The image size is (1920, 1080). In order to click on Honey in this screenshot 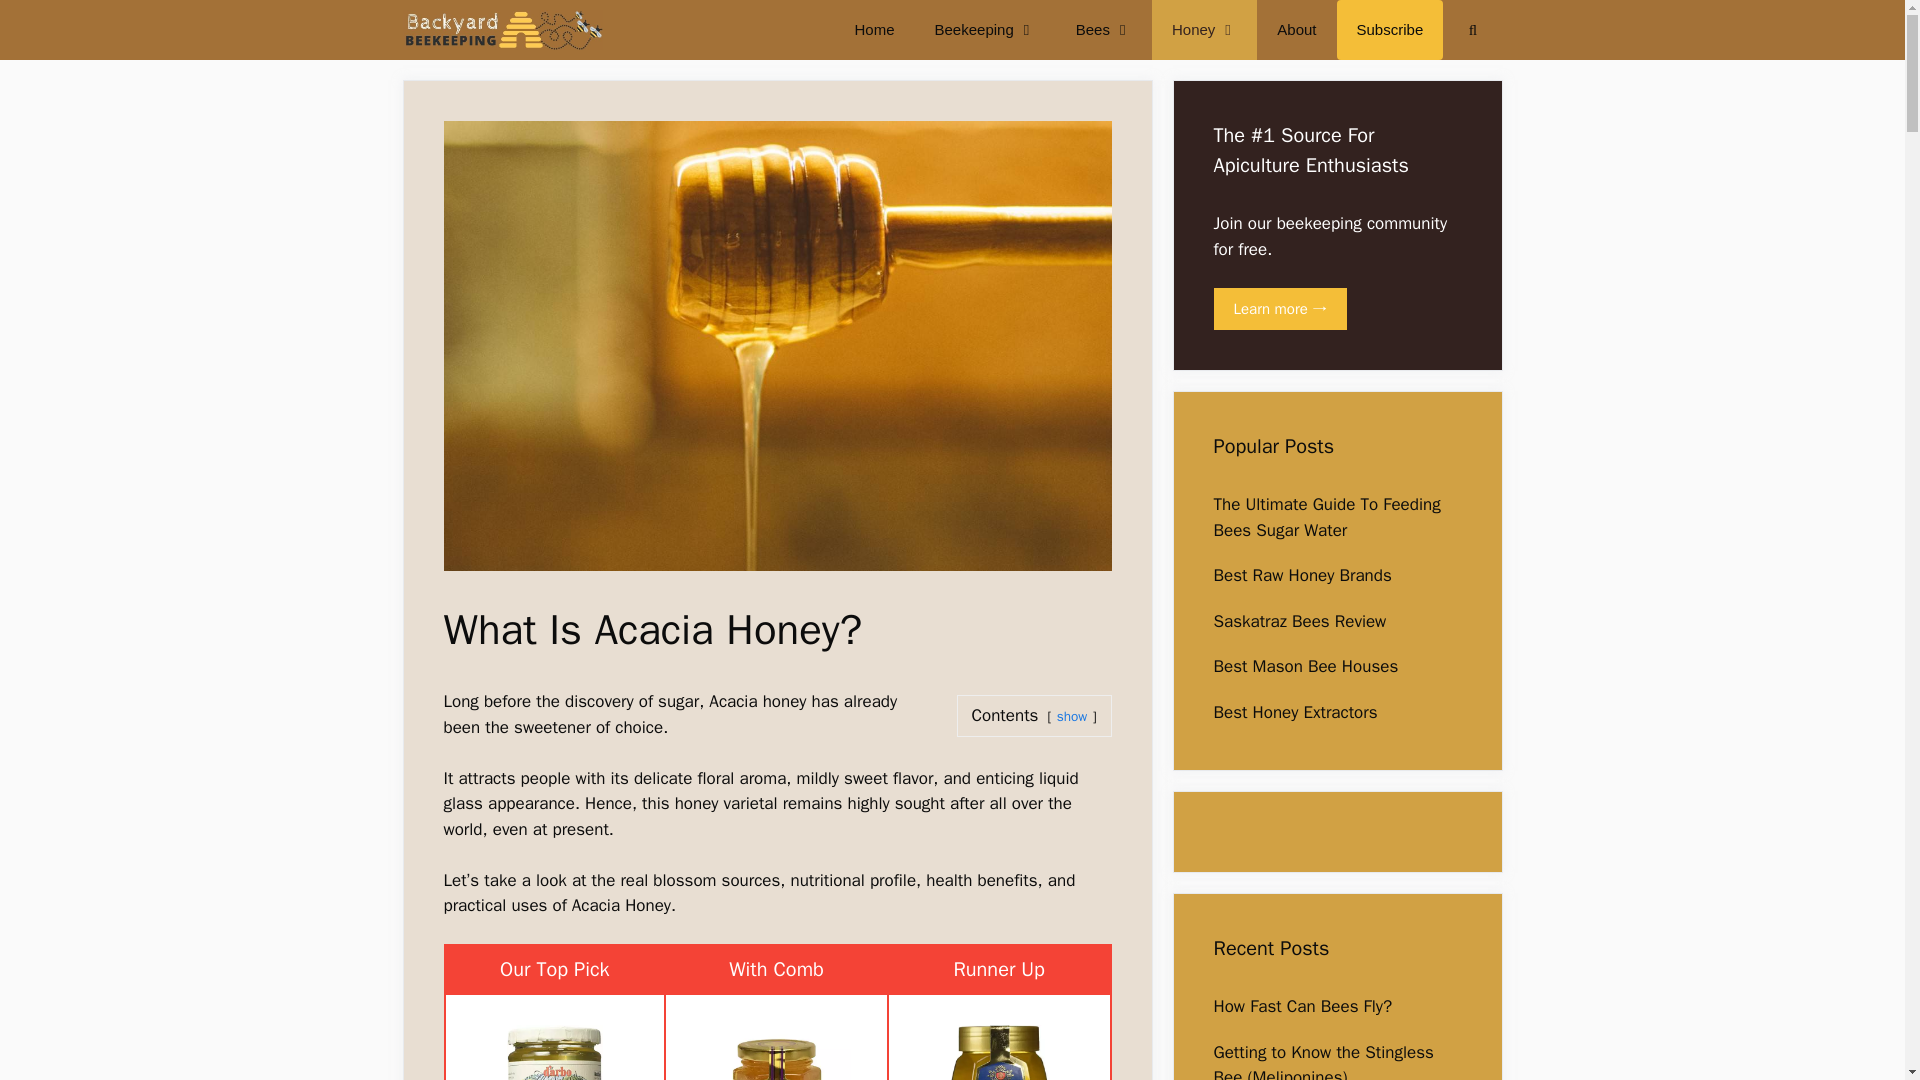, I will do `click(1204, 30)`.